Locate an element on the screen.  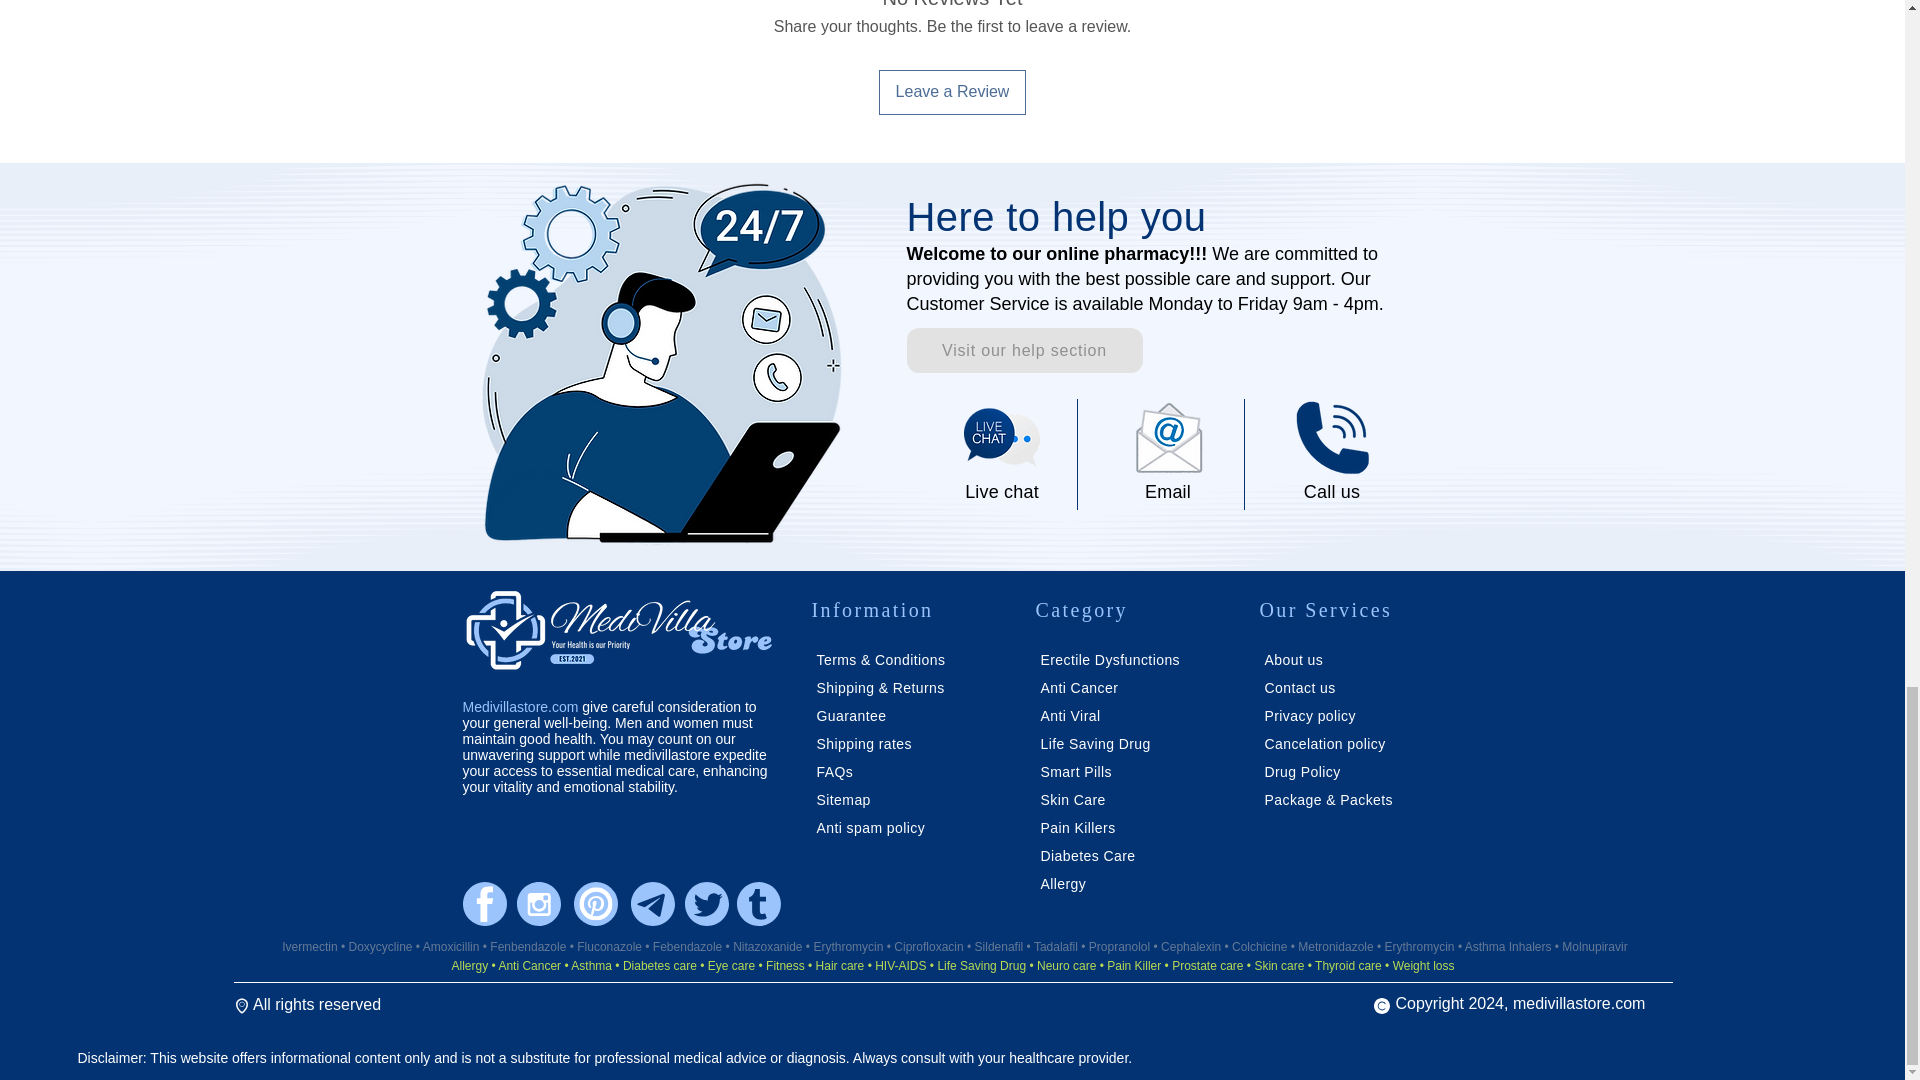
Erectile Dysfunctions is located at coordinates (1110, 660).